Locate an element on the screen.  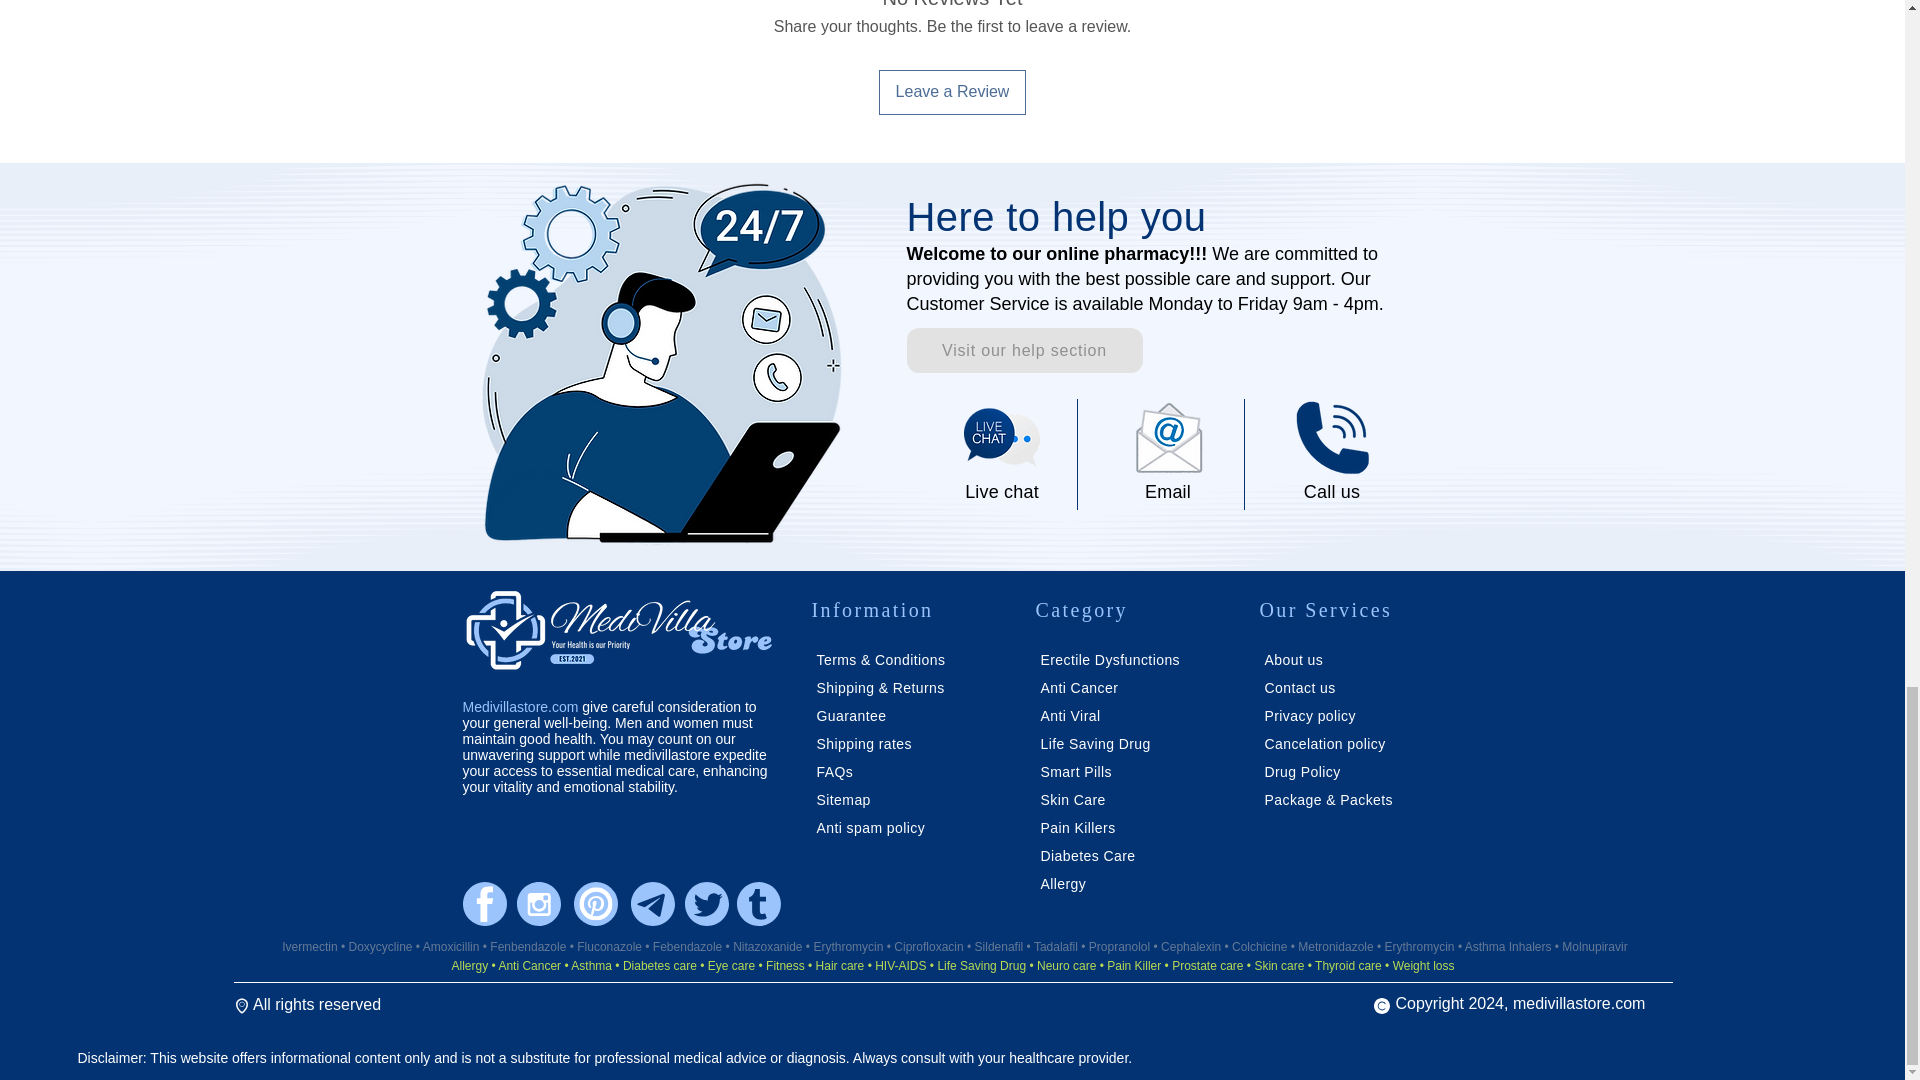
Erectile Dysfunctions is located at coordinates (1110, 660).